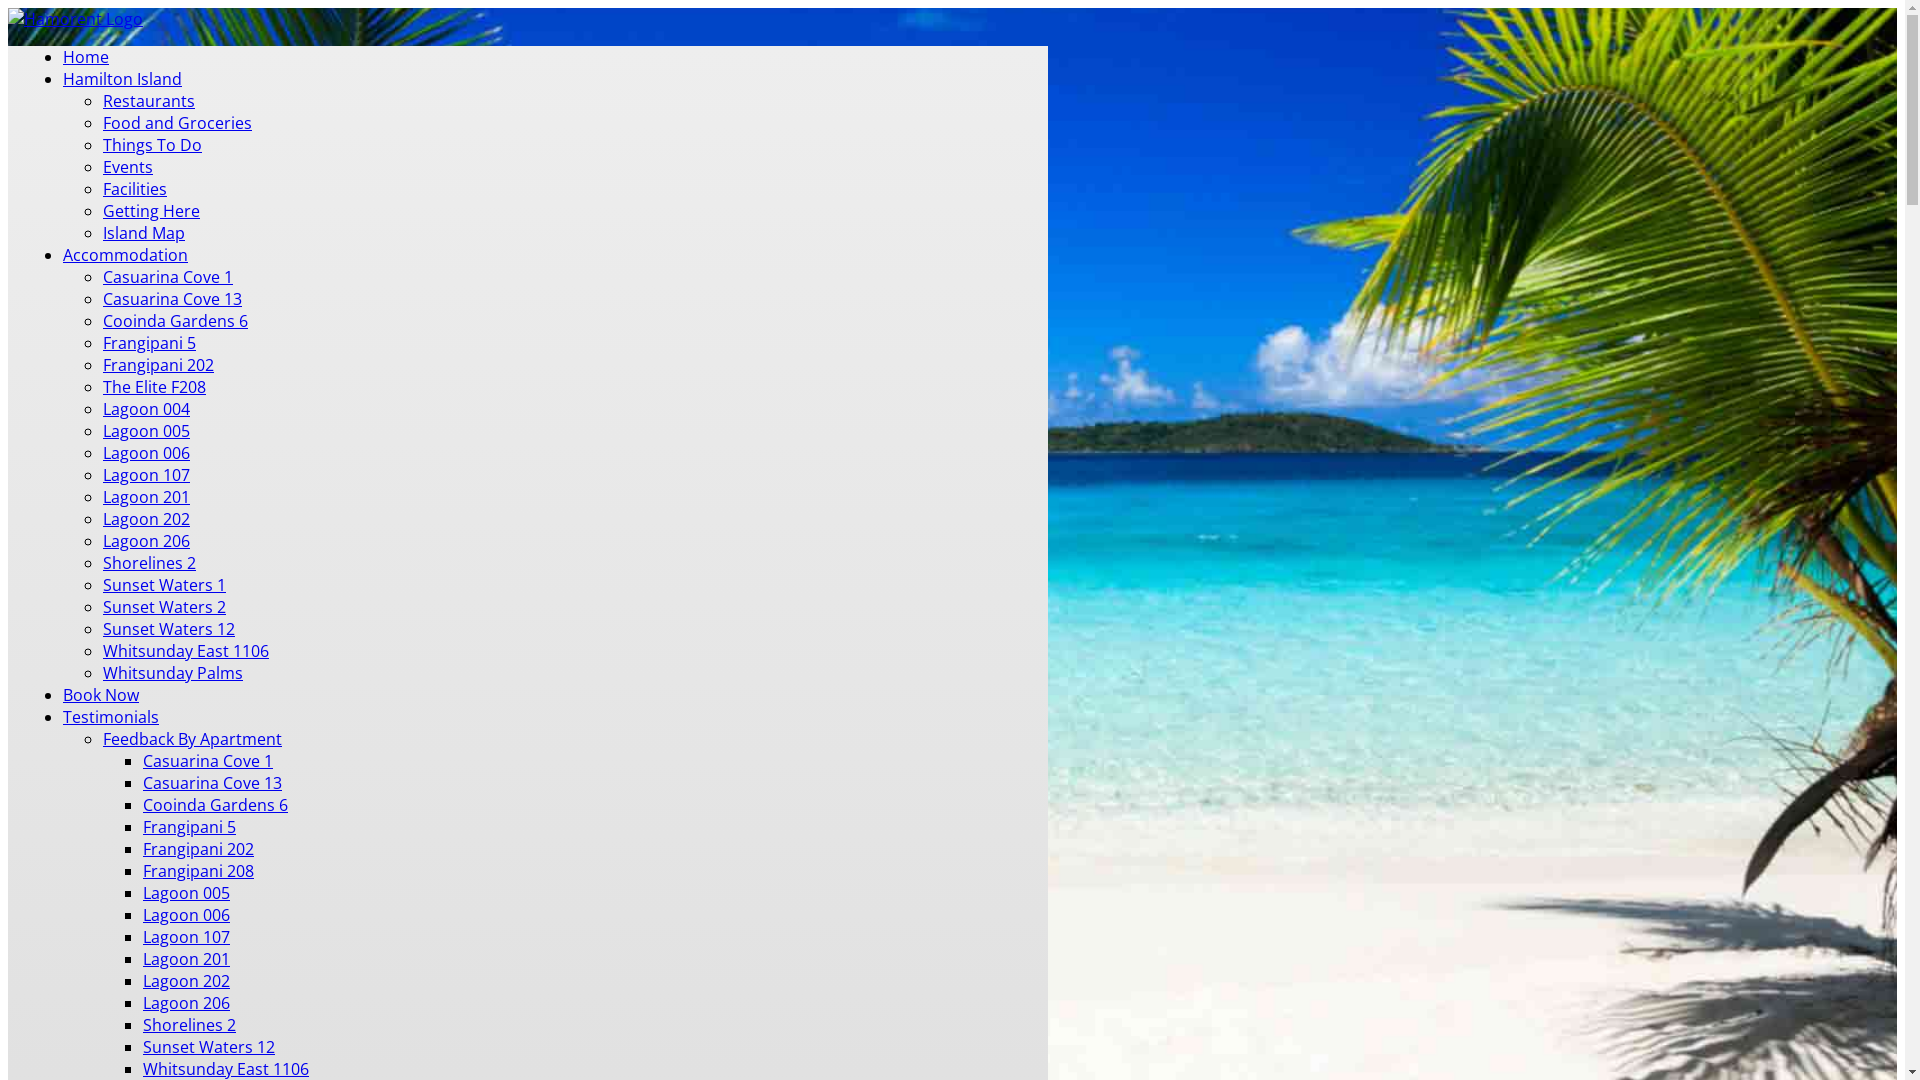  What do you see at coordinates (135, 189) in the screenshot?
I see `Facilities` at bounding box center [135, 189].